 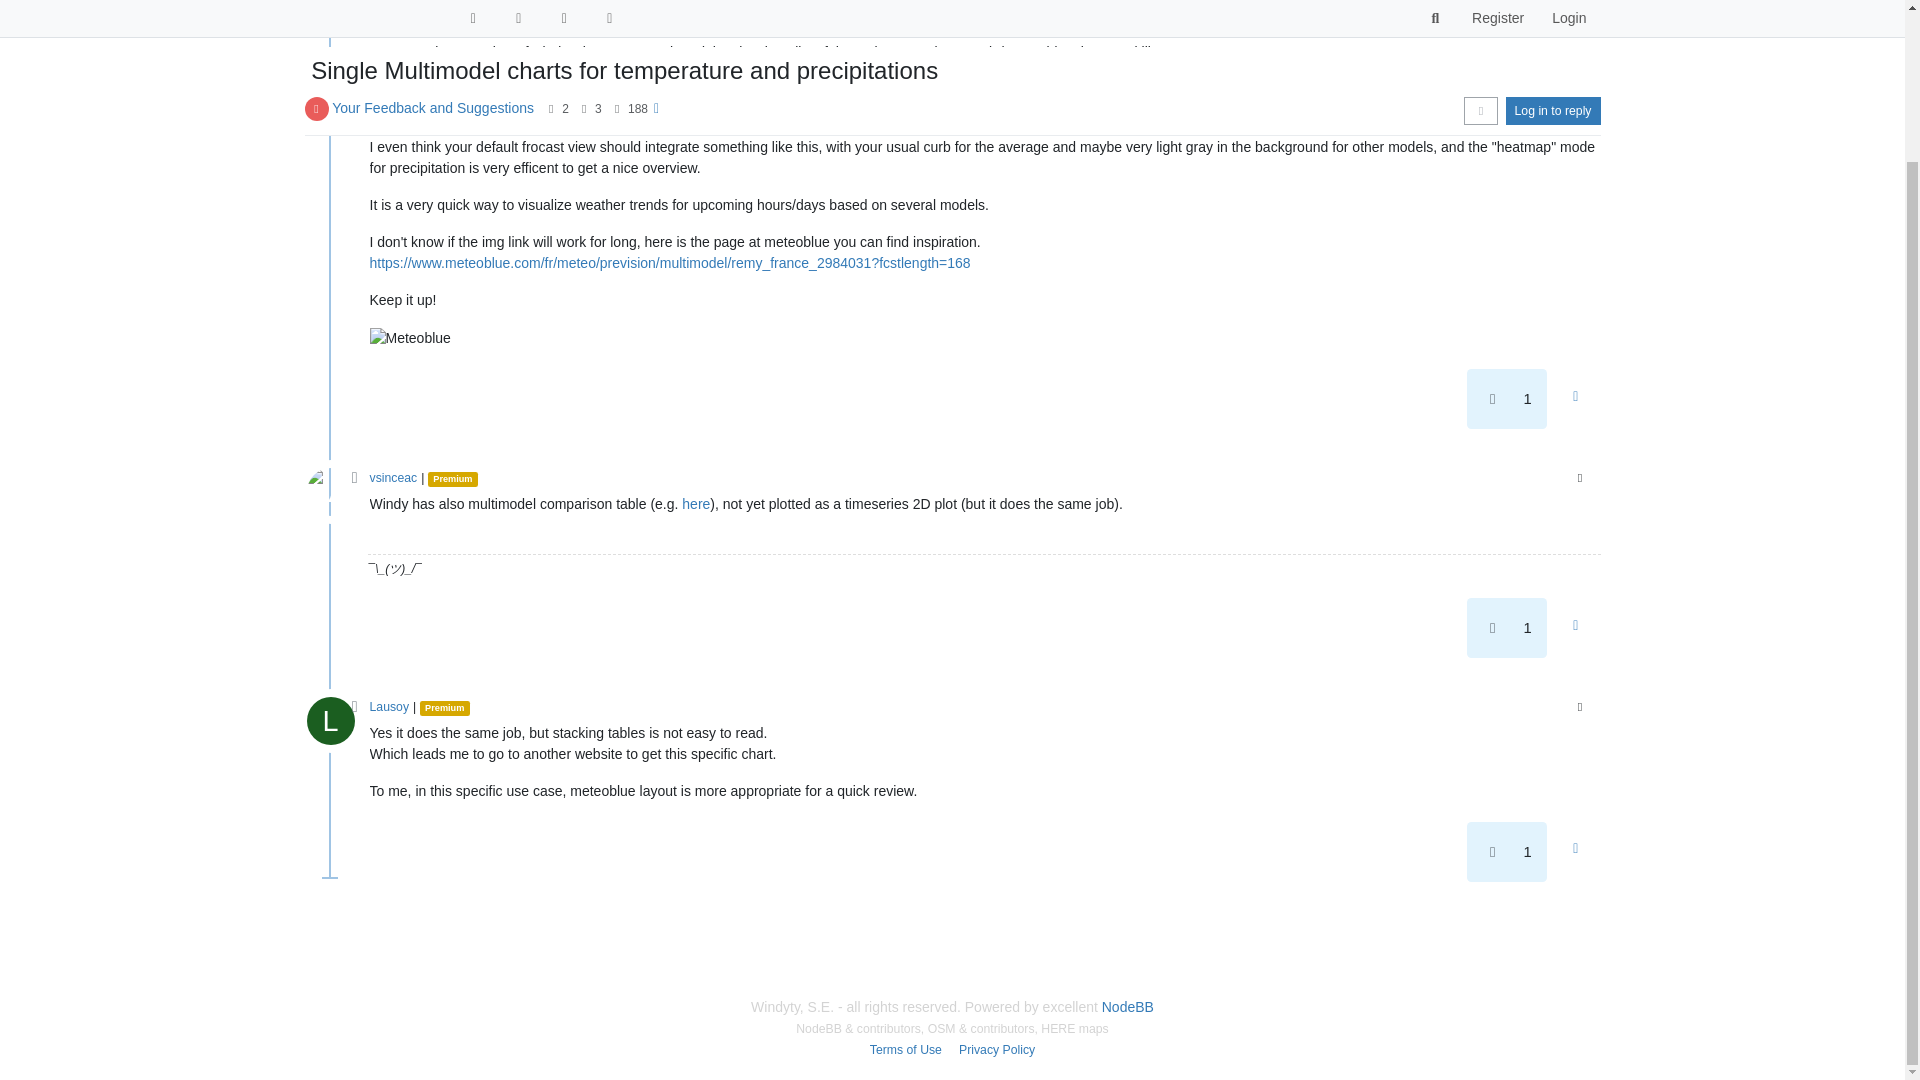 I want to click on vsinceac, so click(x=394, y=477).